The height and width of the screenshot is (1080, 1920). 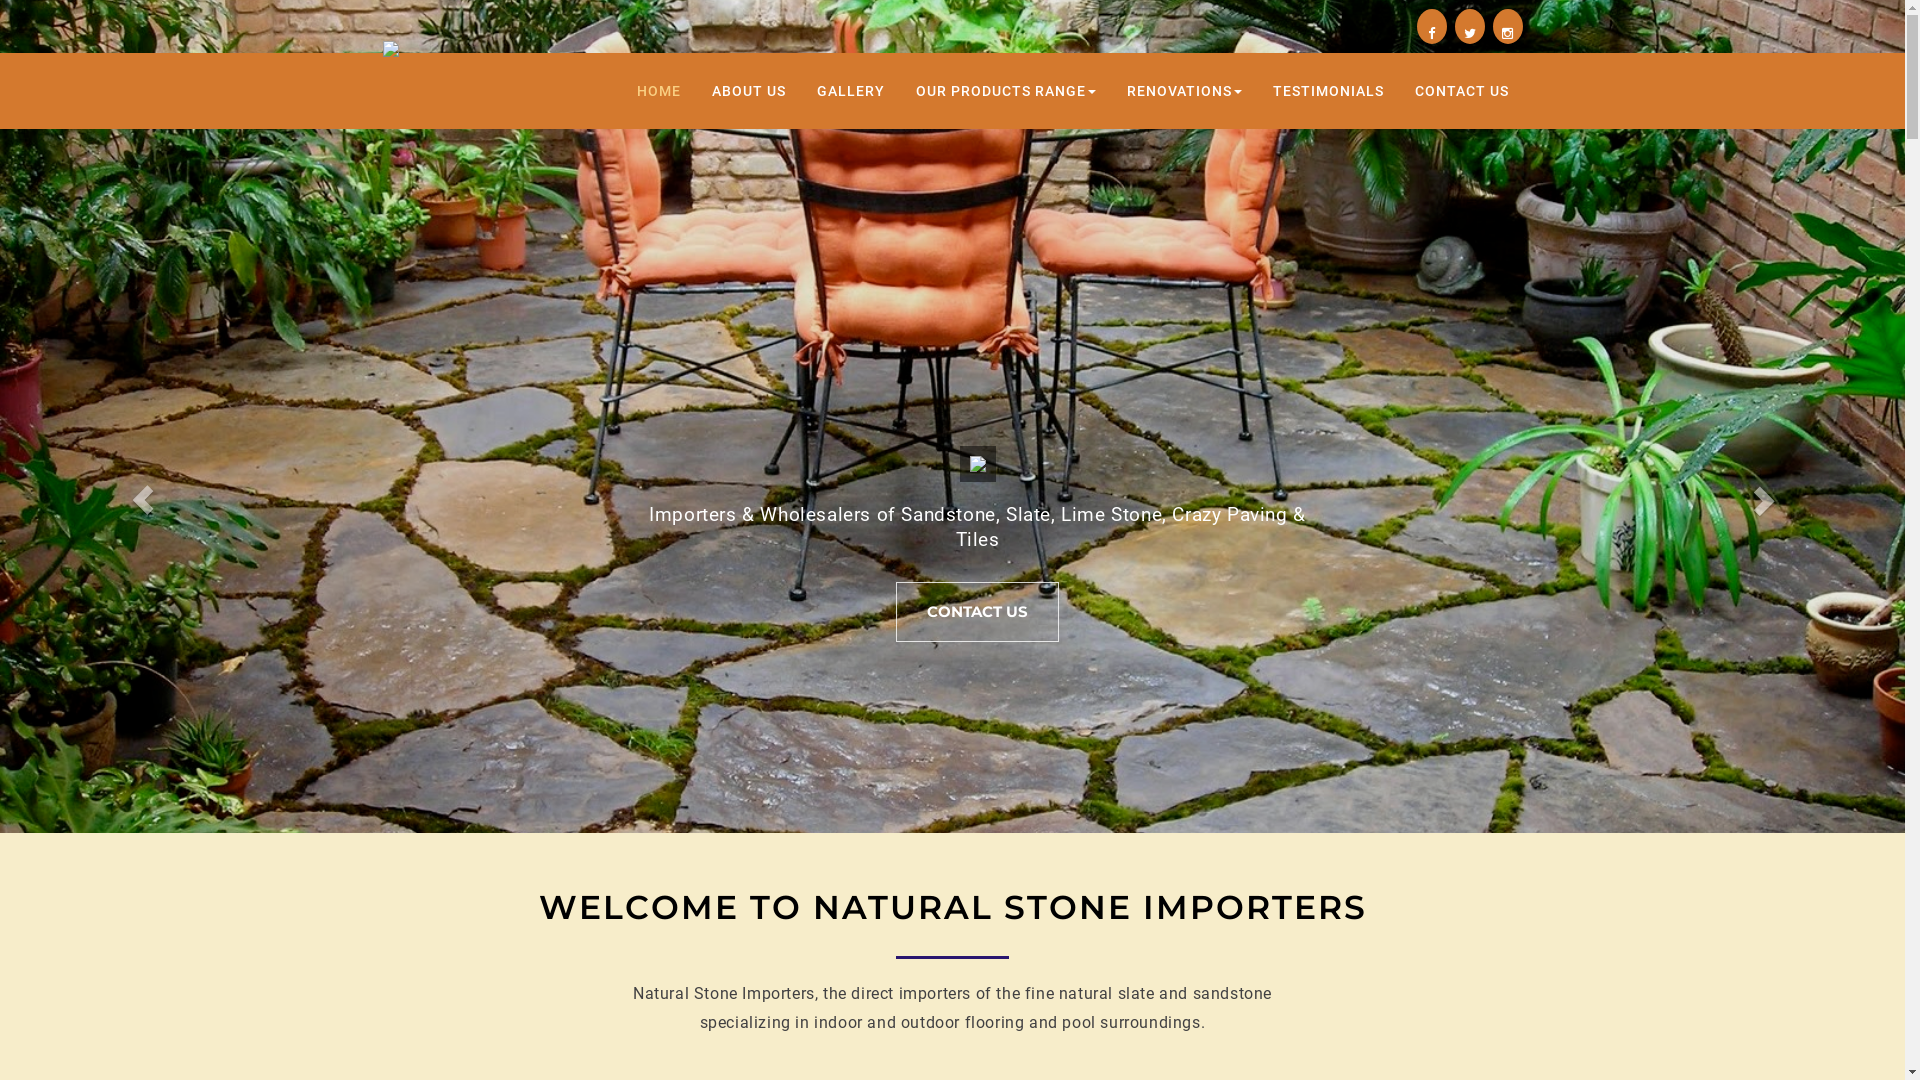 What do you see at coordinates (850, 91) in the screenshot?
I see `GALLERY` at bounding box center [850, 91].